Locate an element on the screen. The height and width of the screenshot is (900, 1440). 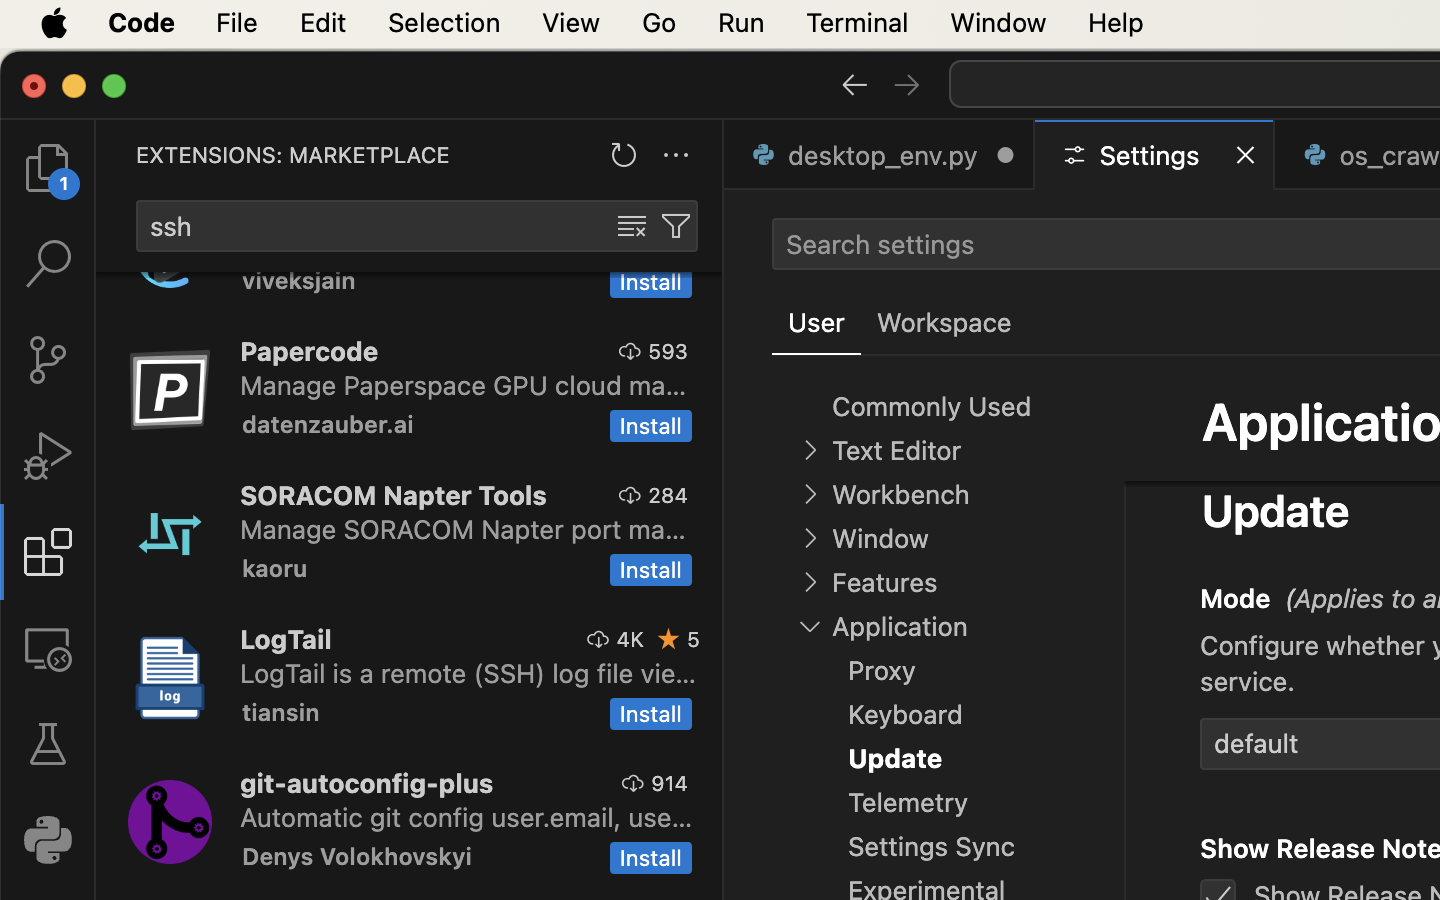
Workbench is located at coordinates (900, 495).